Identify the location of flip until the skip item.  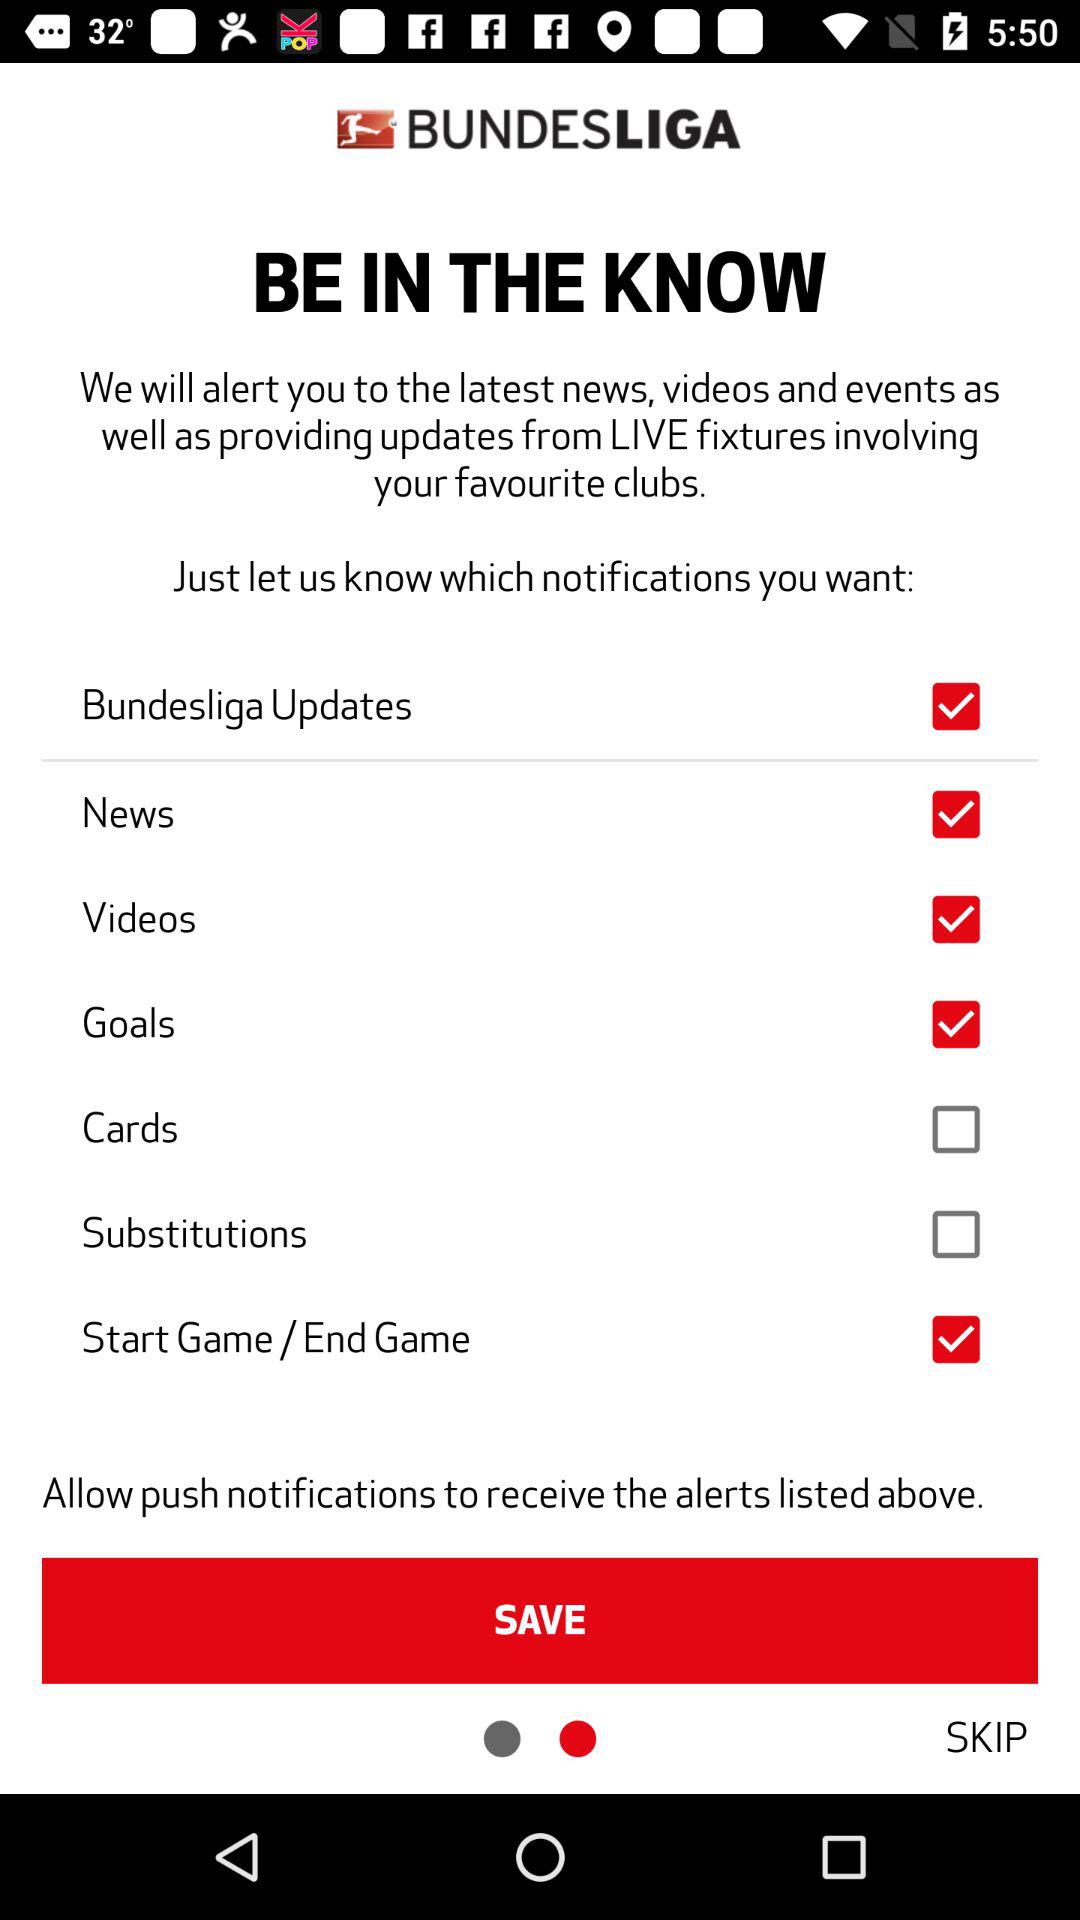
(986, 1738).